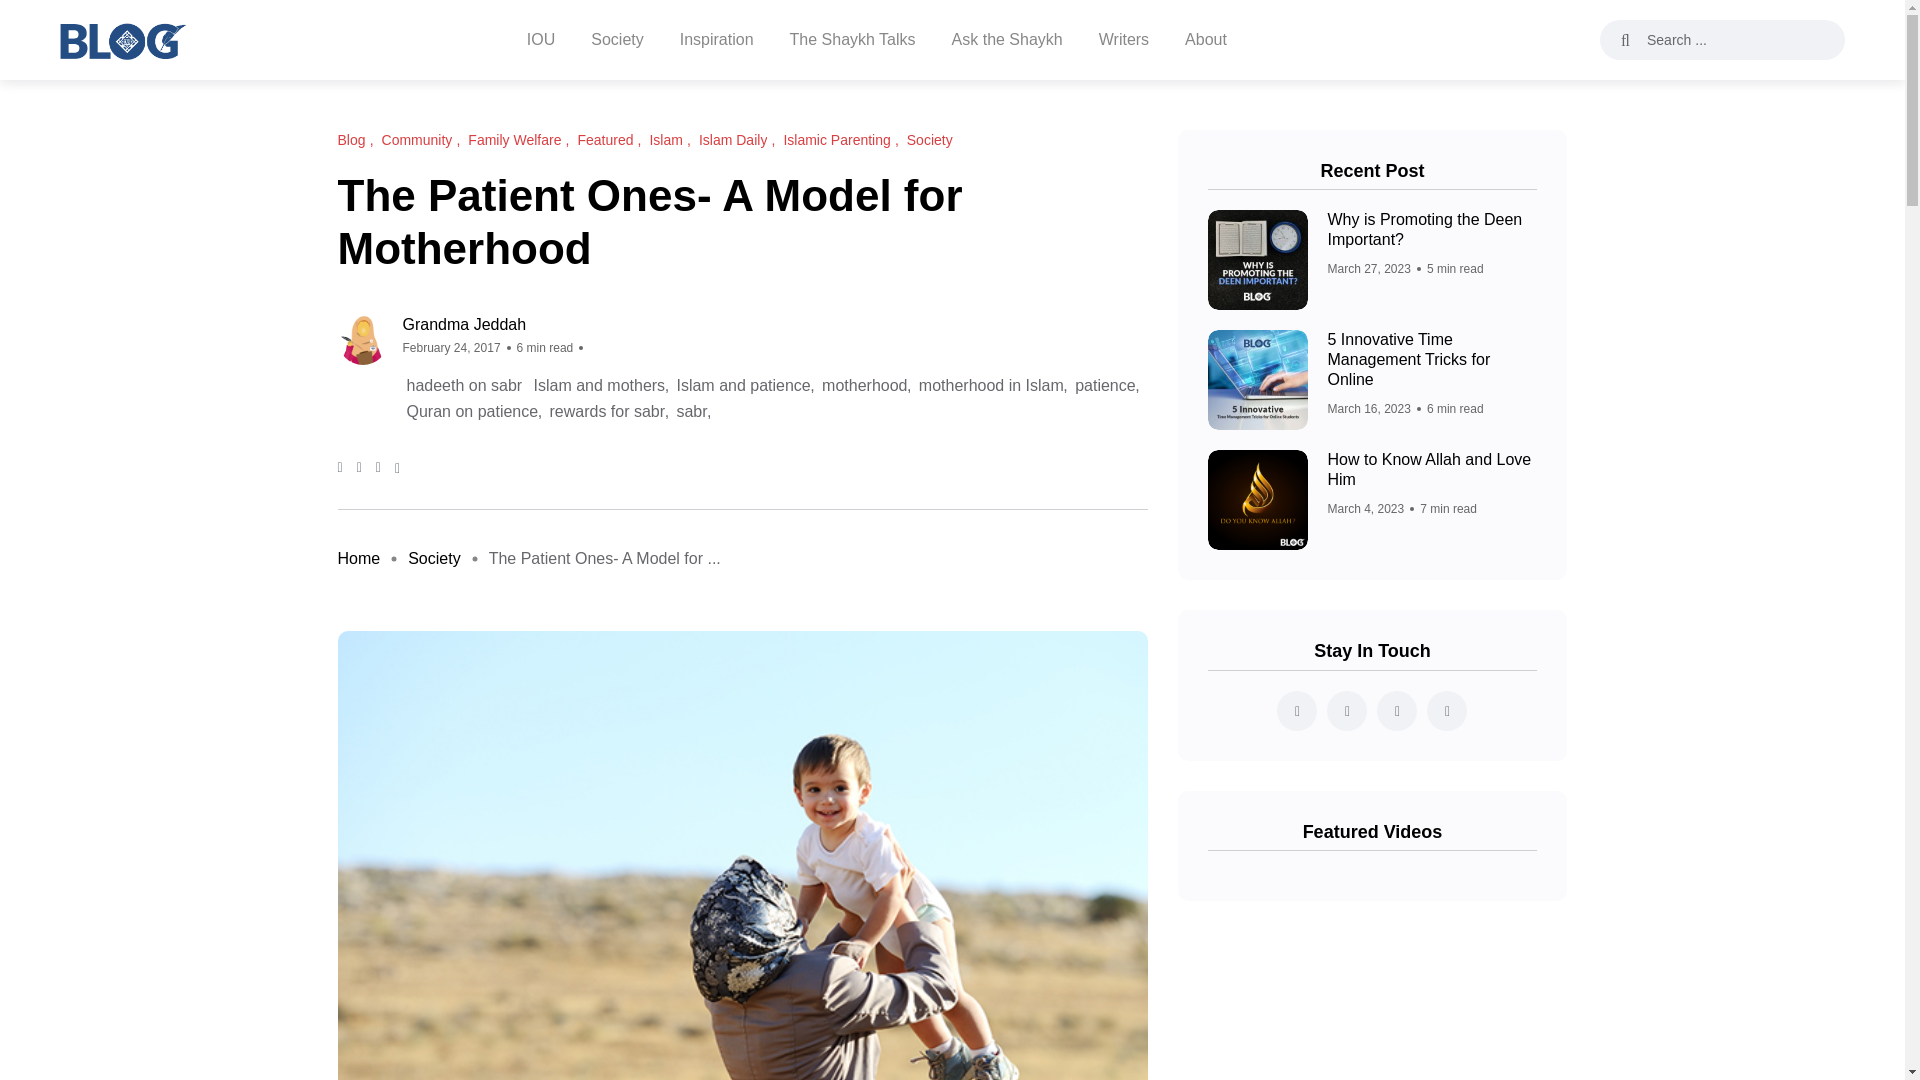 The height and width of the screenshot is (1080, 1920). Describe the element at coordinates (122, 40) in the screenshot. I see `IOU Blog` at that location.